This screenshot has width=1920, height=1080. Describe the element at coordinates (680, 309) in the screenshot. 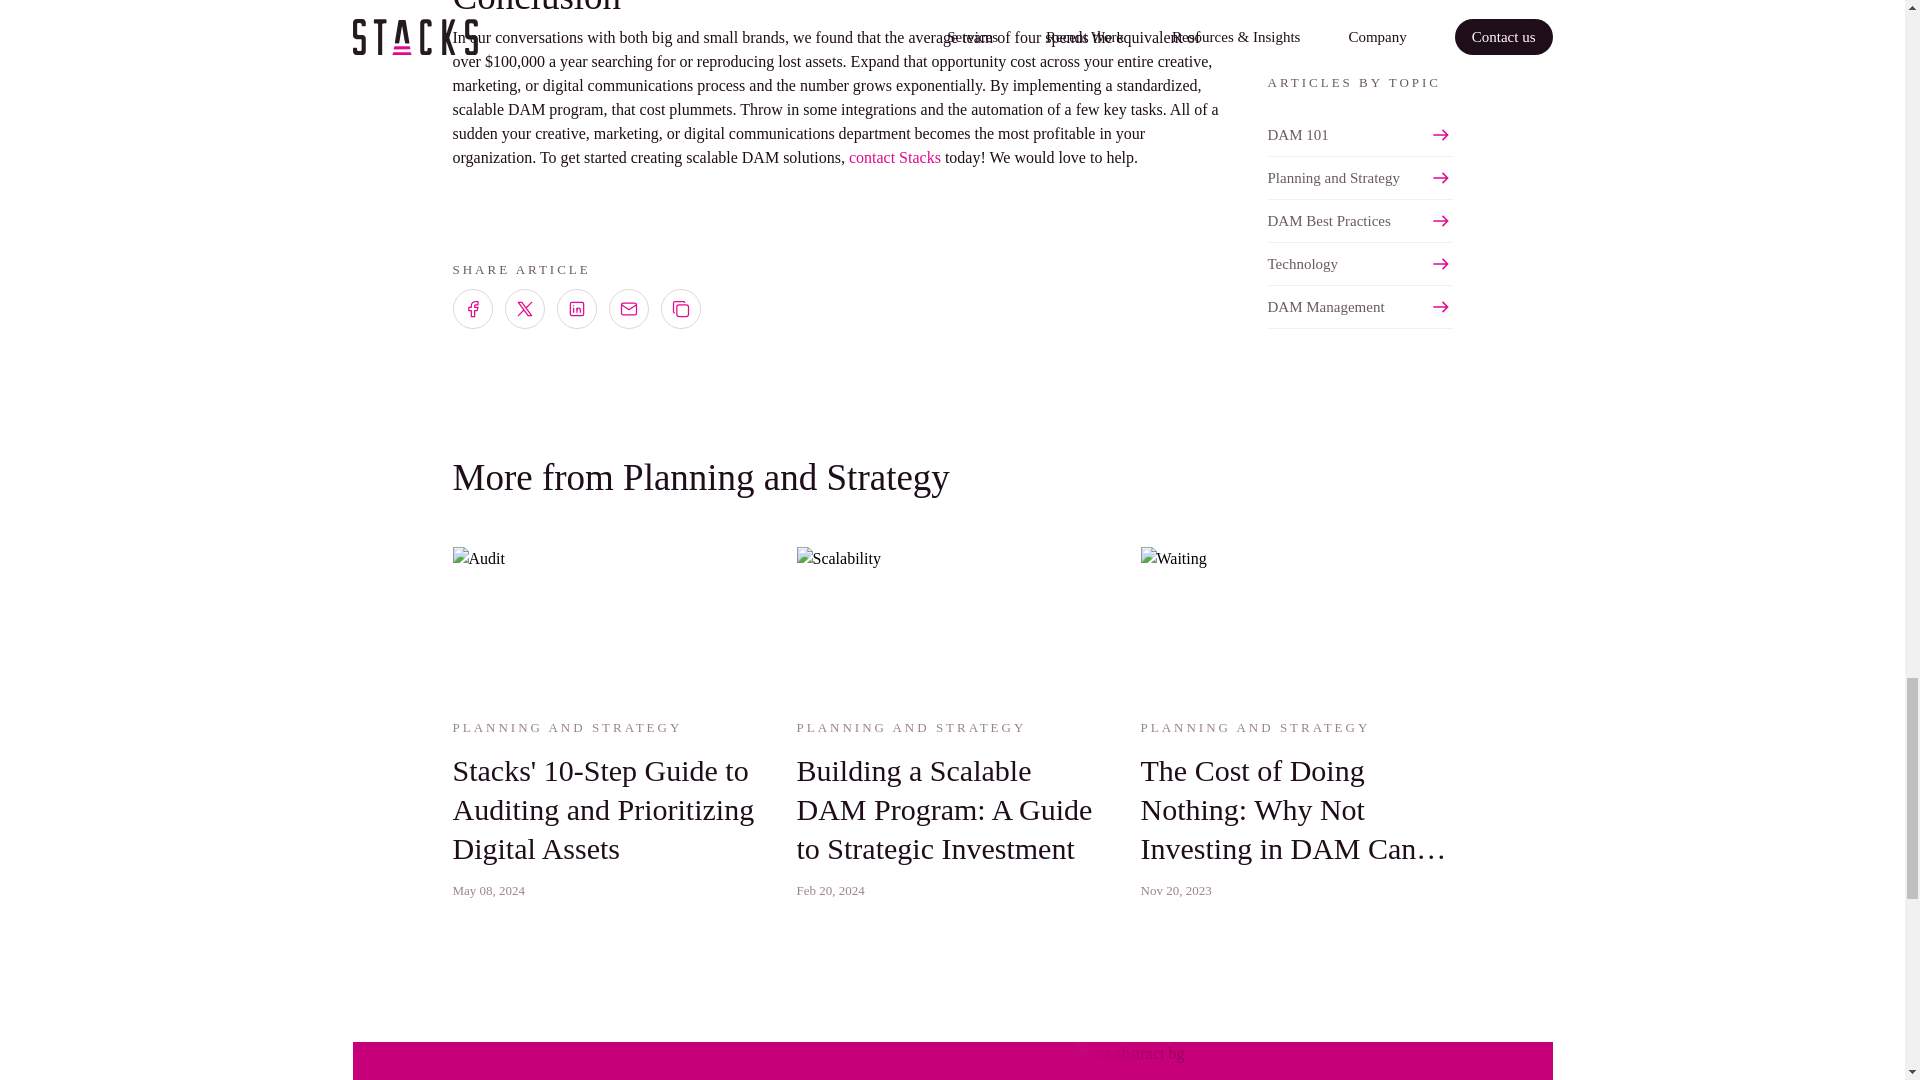

I see `Copy link to clipboard` at that location.